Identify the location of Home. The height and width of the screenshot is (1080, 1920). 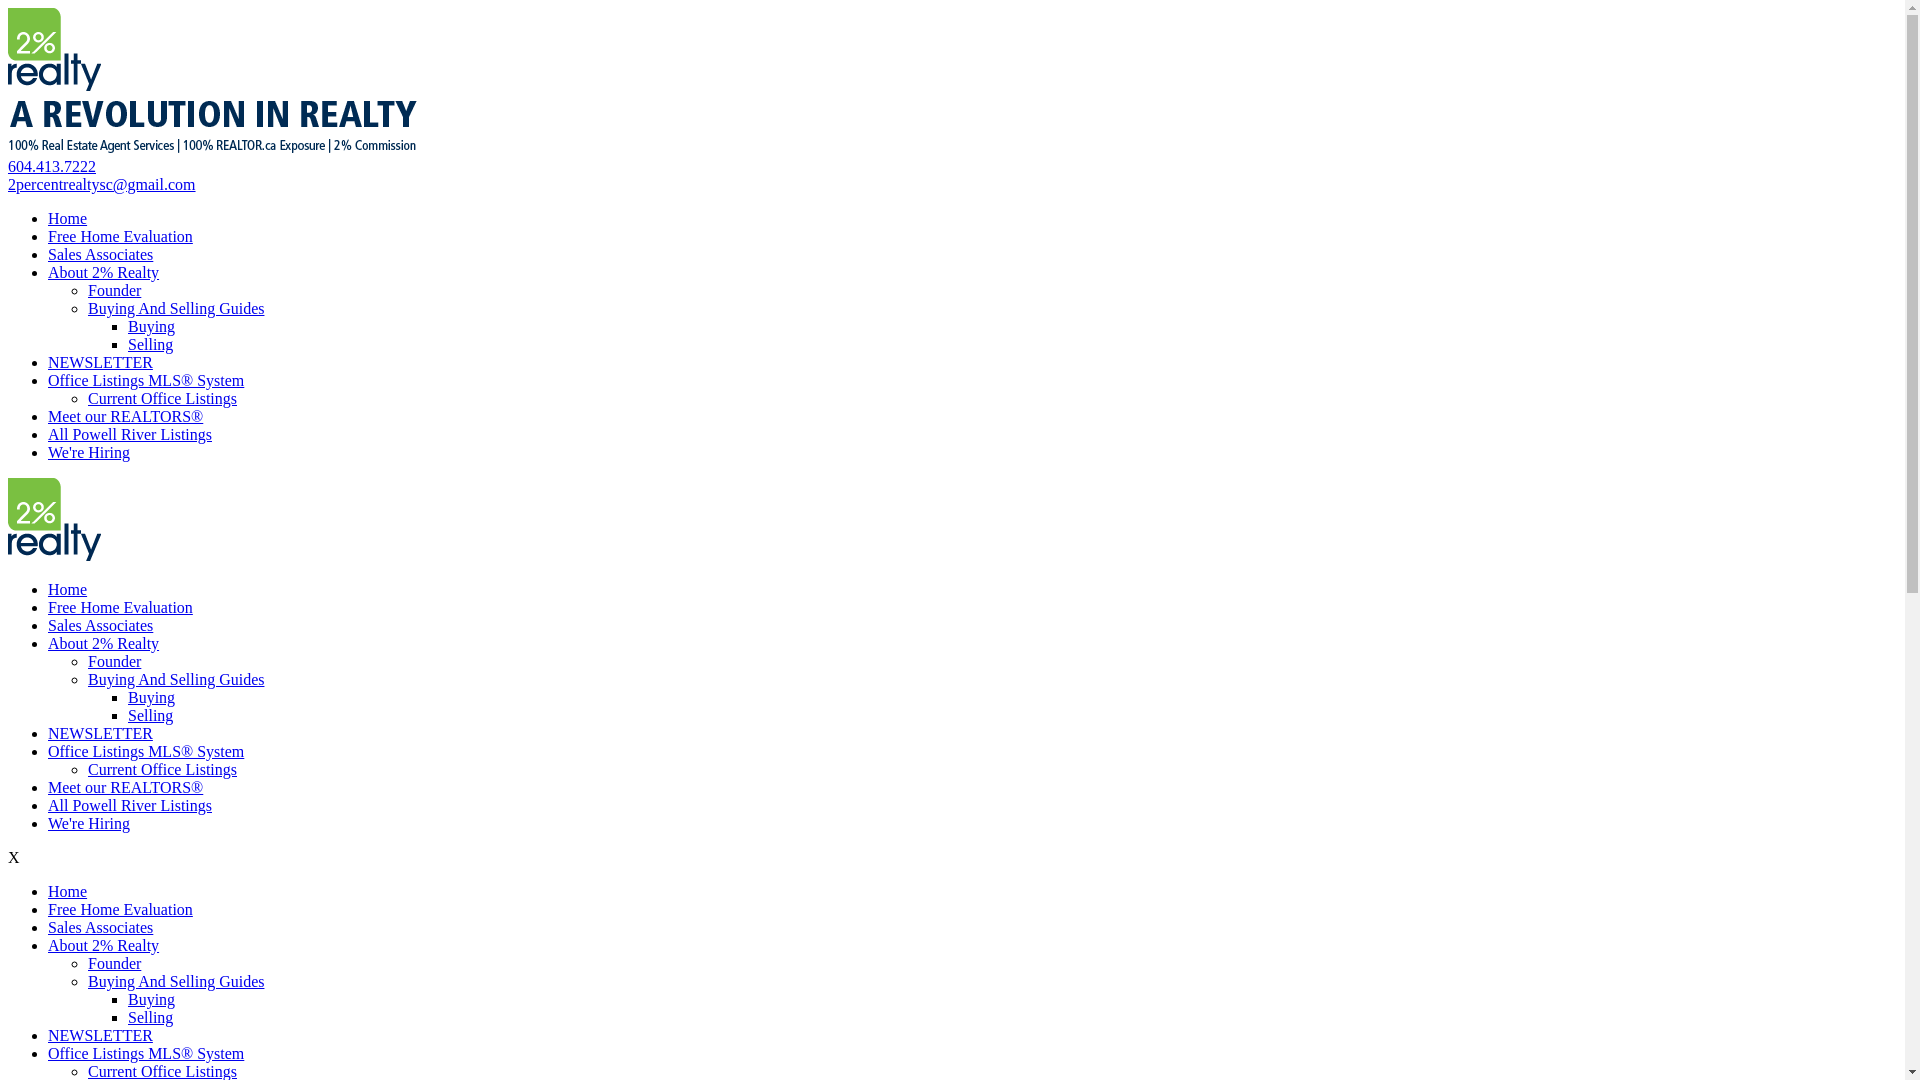
(68, 590).